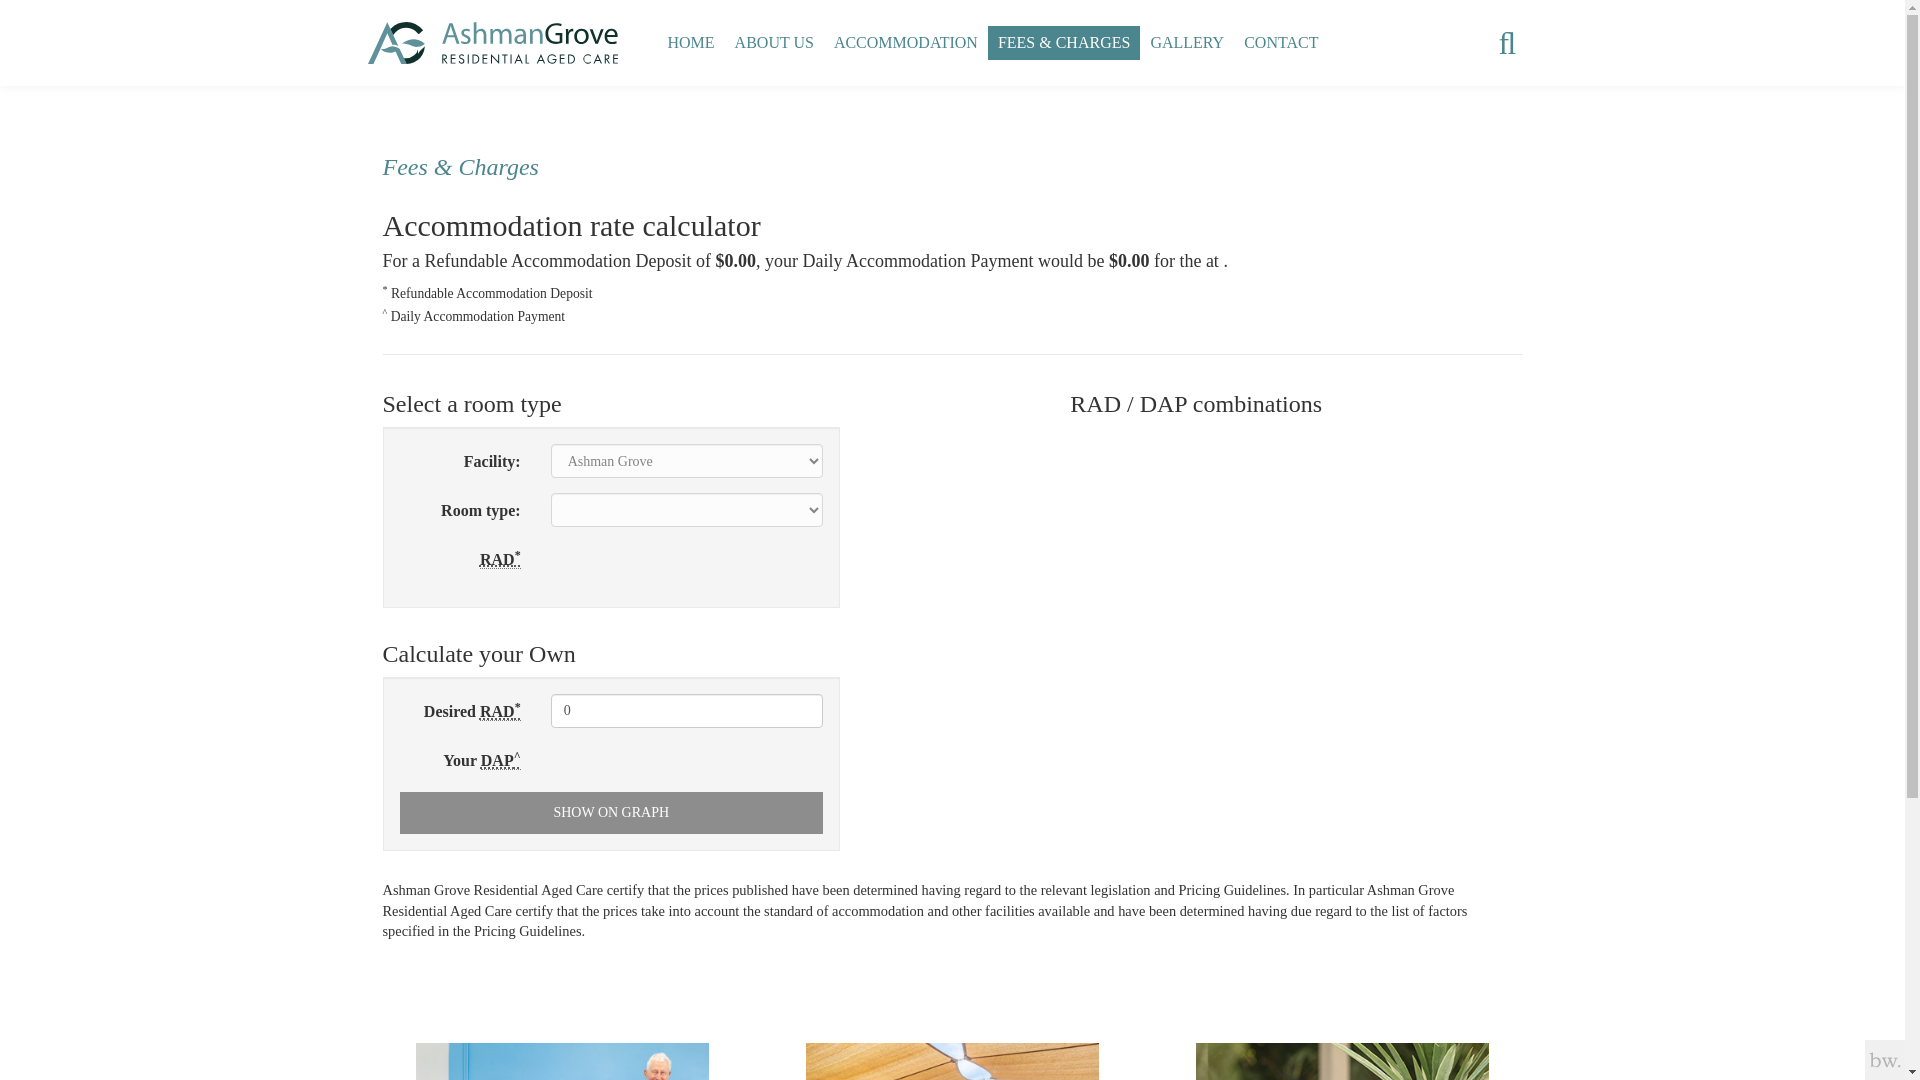 This screenshot has width=1920, height=1080. Describe the element at coordinates (500, 560) in the screenshot. I see `Refundable Accommodation Deposit` at that location.